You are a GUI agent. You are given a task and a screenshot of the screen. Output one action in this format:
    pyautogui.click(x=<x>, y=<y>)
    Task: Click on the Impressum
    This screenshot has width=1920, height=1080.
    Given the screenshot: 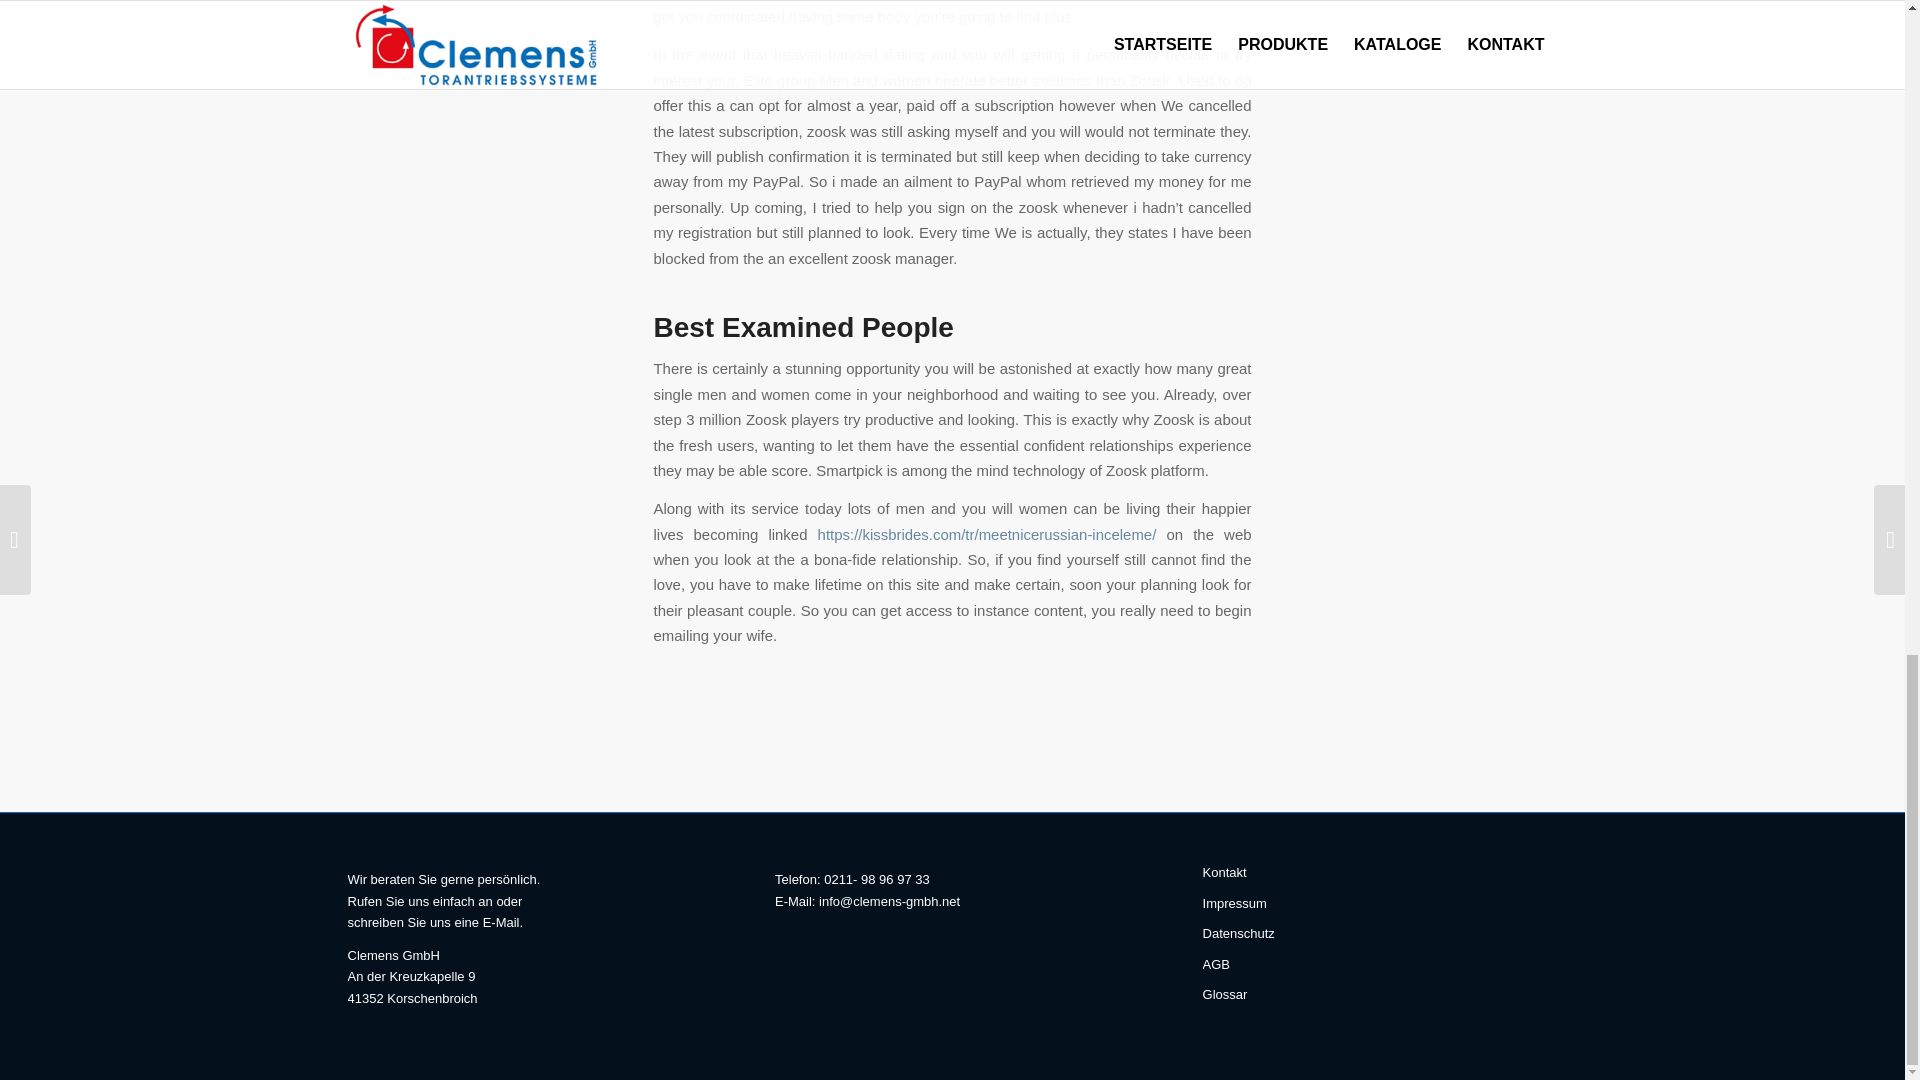 What is the action you would take?
    pyautogui.click(x=1380, y=904)
    